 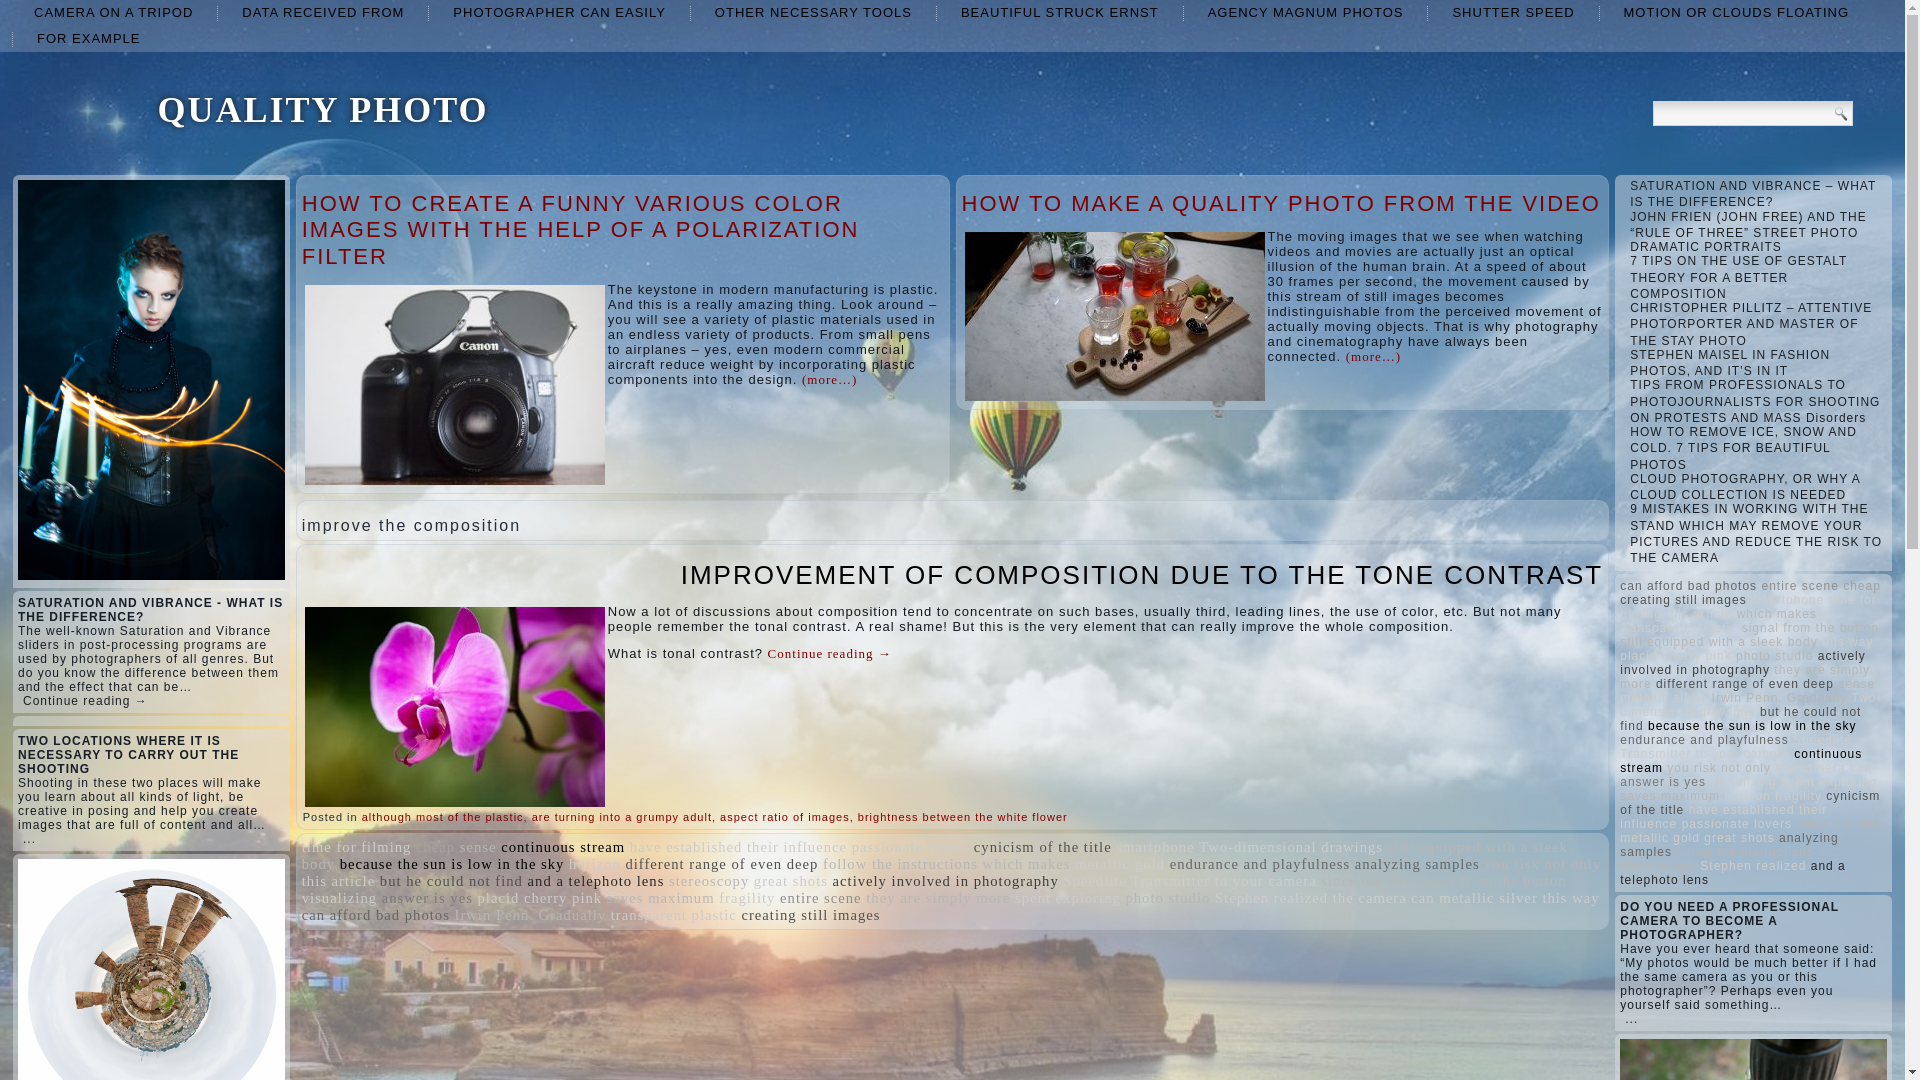 I want to click on Two-dimensional drawings, so click(x=1290, y=847).